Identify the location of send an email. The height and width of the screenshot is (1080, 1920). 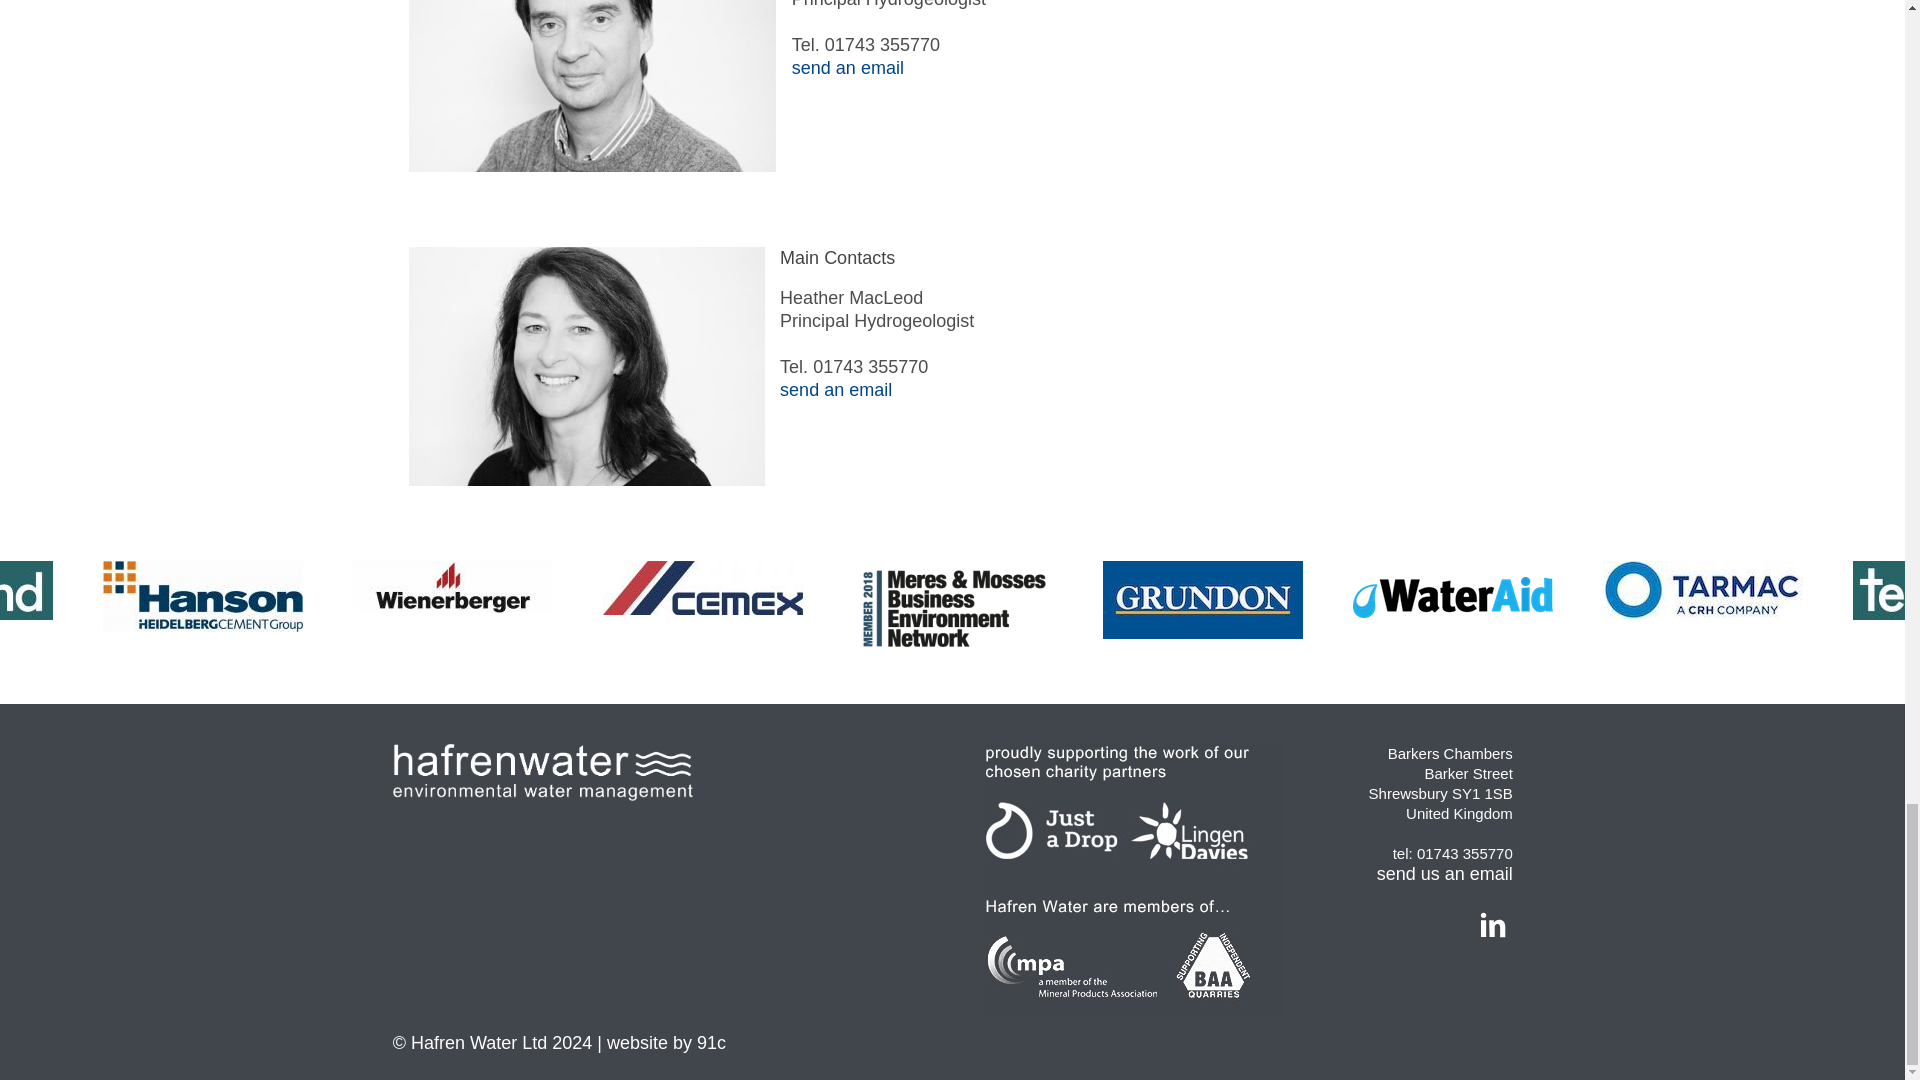
(836, 390).